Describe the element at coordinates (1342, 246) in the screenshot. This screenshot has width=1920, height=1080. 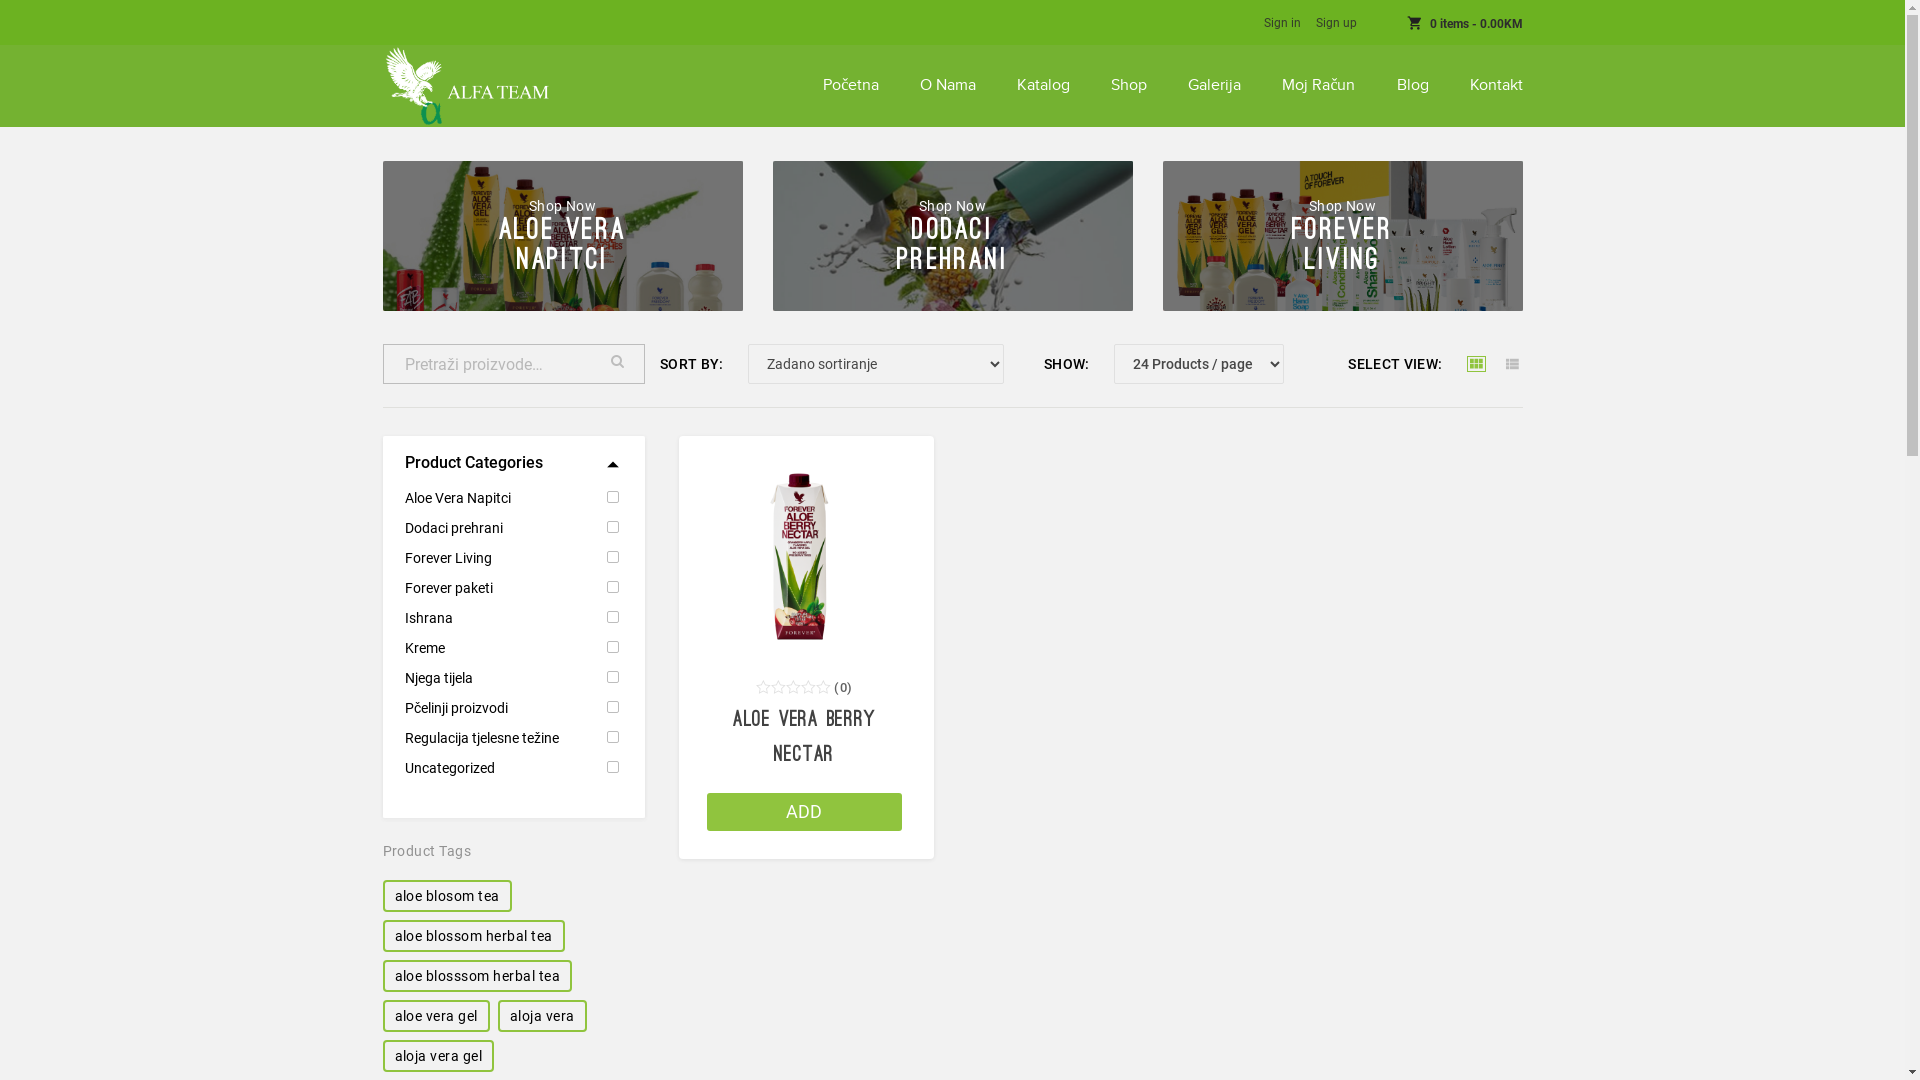
I see `FOREVER LIVING` at that location.